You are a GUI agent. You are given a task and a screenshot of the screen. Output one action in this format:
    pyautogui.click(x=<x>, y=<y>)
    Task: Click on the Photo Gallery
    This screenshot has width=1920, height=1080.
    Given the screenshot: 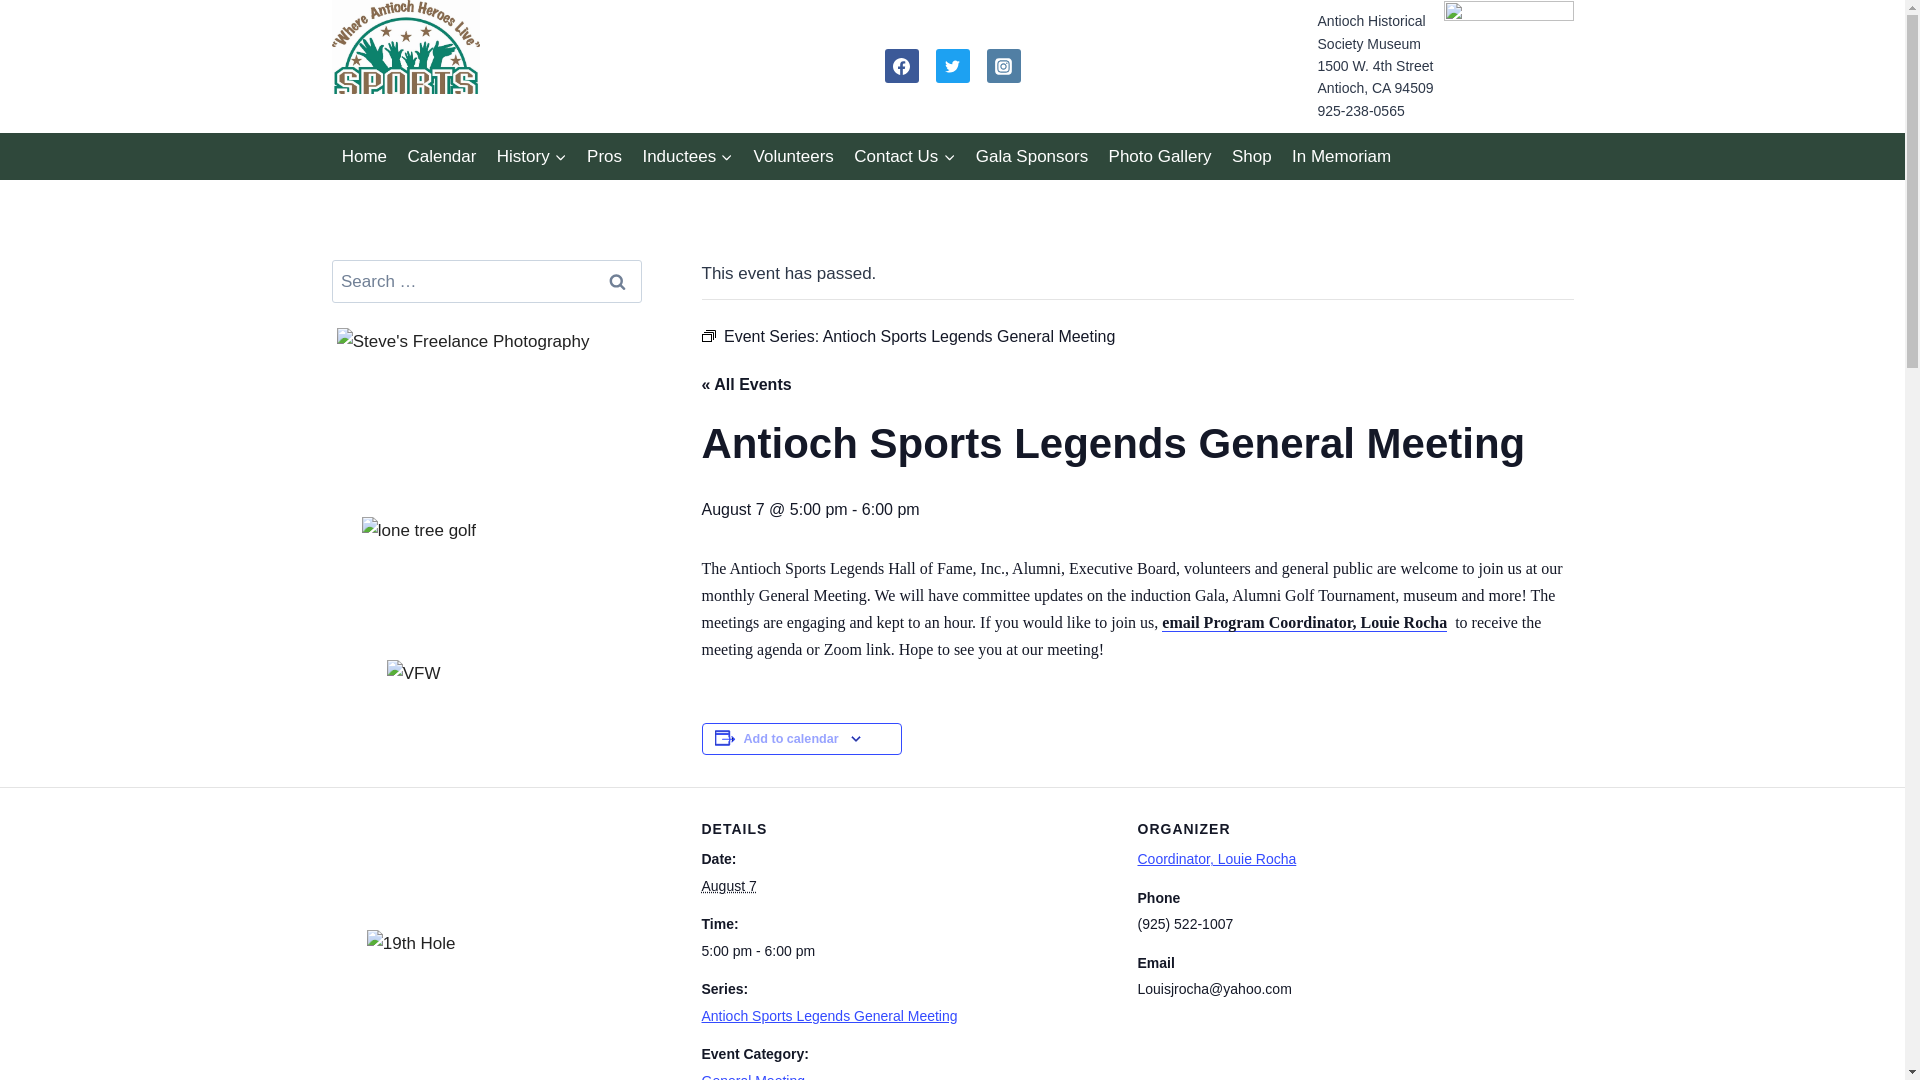 What is the action you would take?
    pyautogui.click(x=1160, y=156)
    